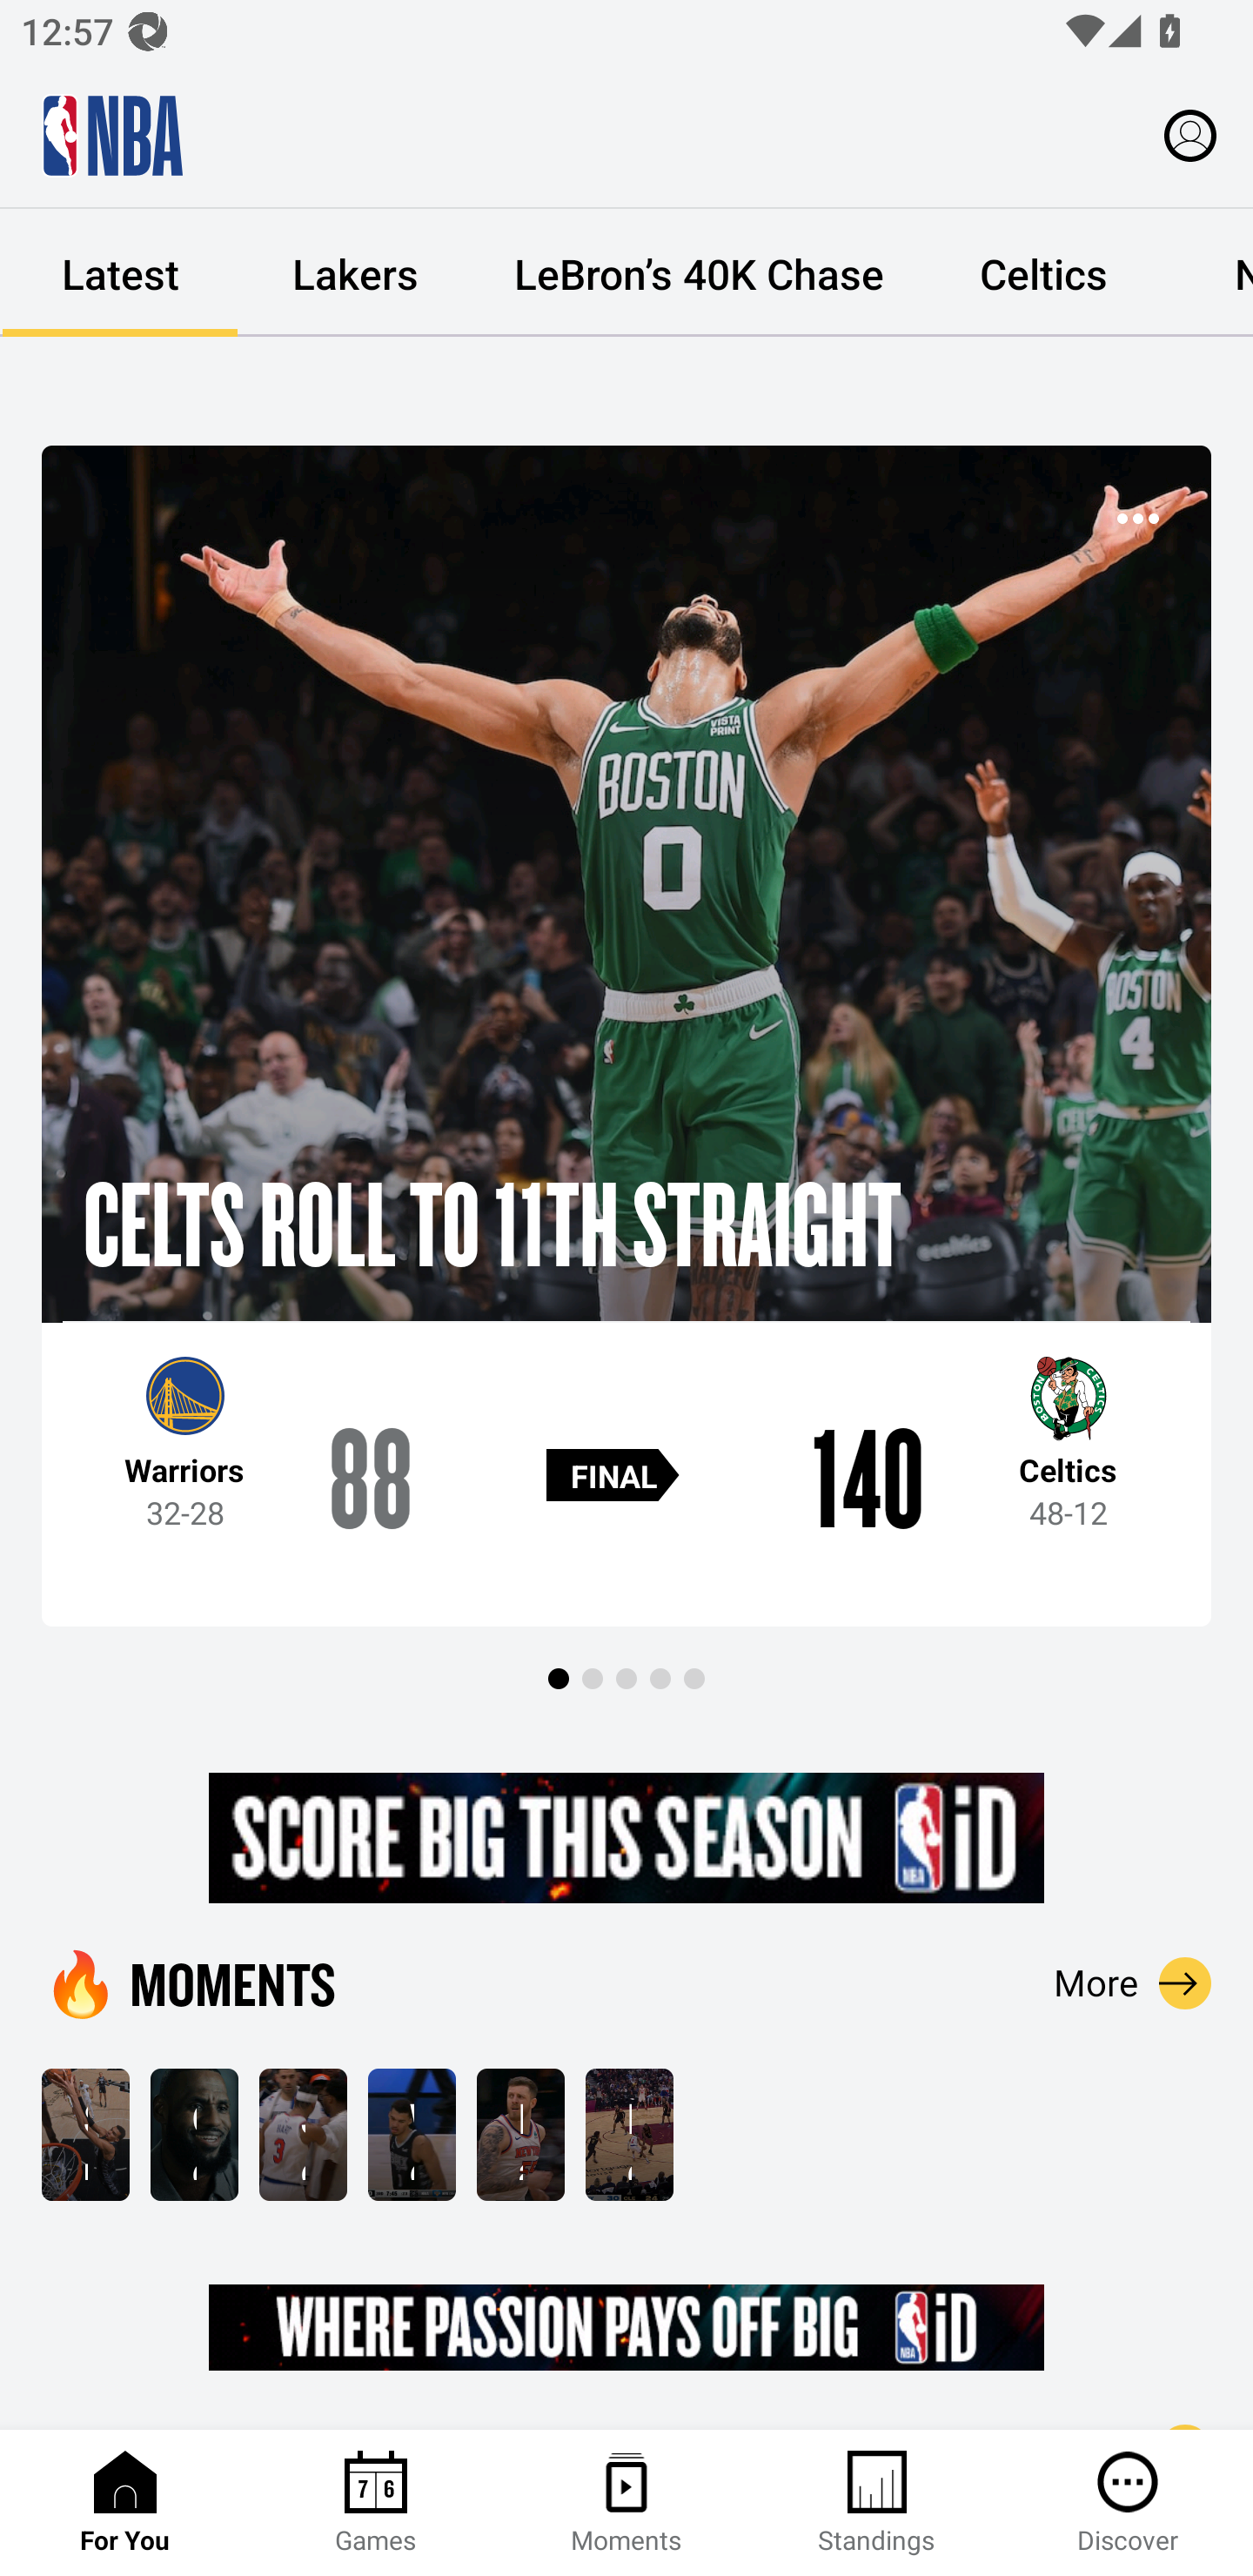 The height and width of the screenshot is (2576, 1253). I want to click on Lakers, so click(355, 273).